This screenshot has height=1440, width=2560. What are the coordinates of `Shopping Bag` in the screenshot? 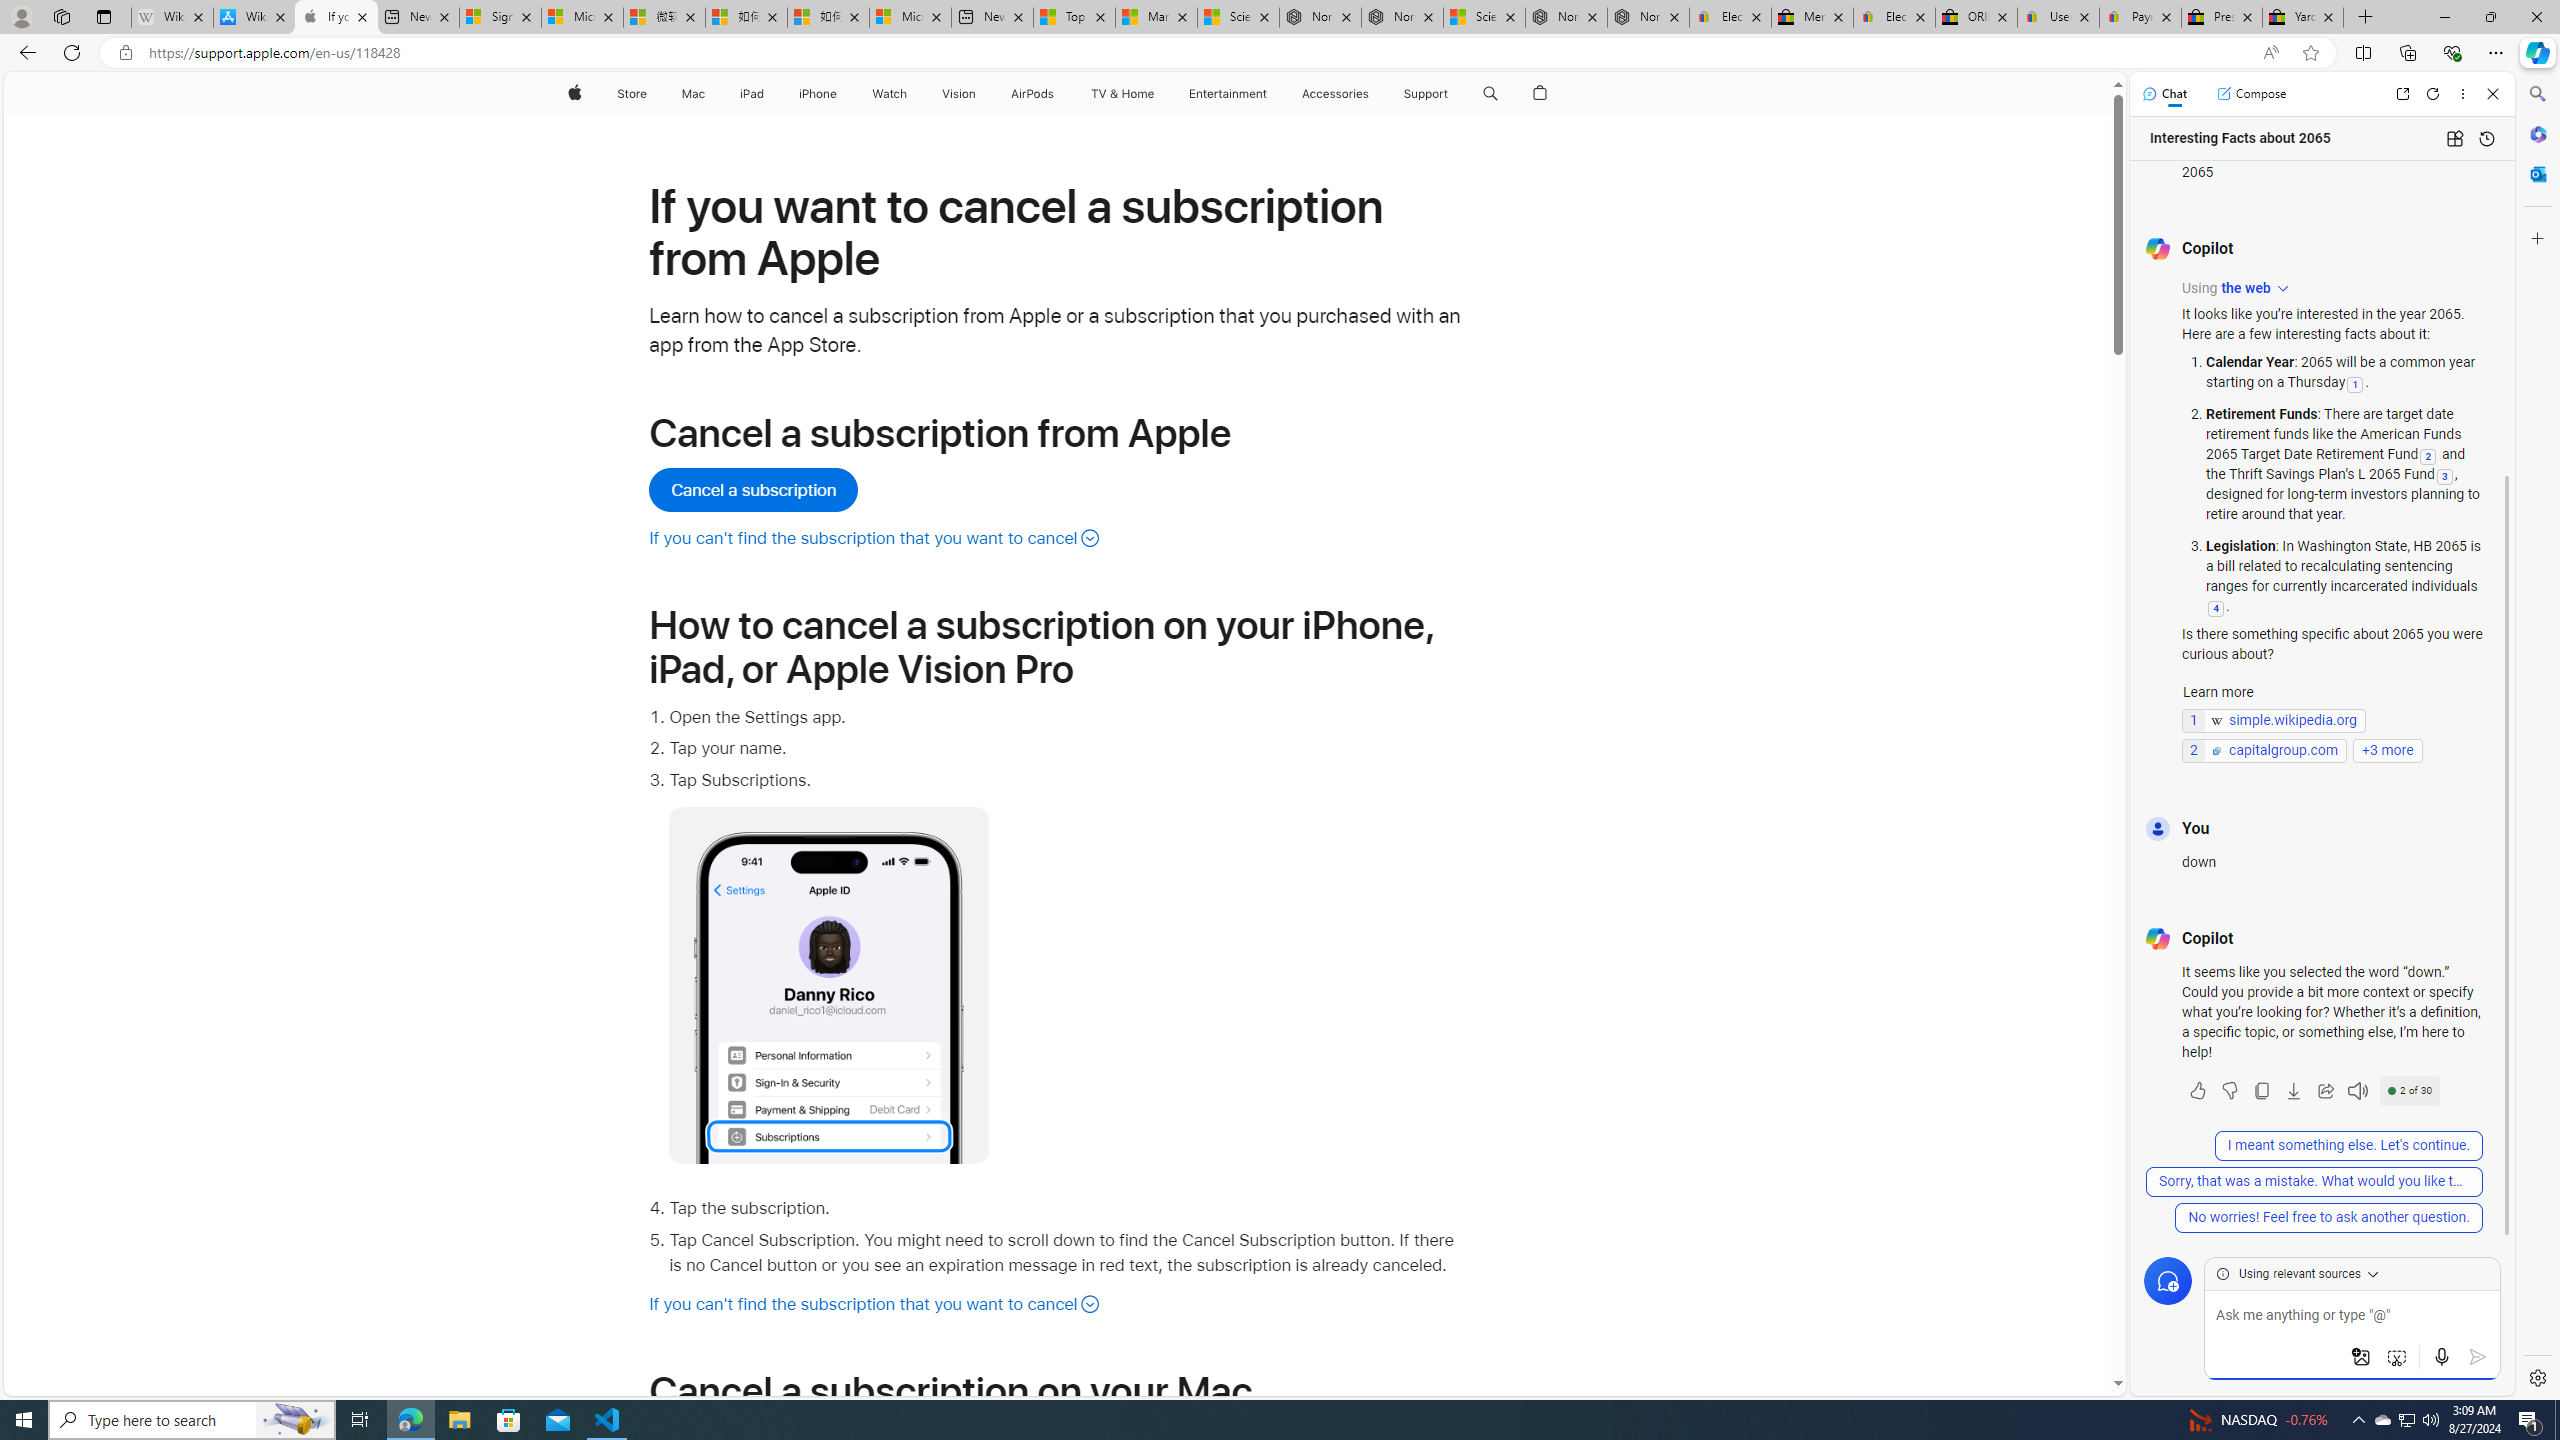 It's located at (1540, 94).